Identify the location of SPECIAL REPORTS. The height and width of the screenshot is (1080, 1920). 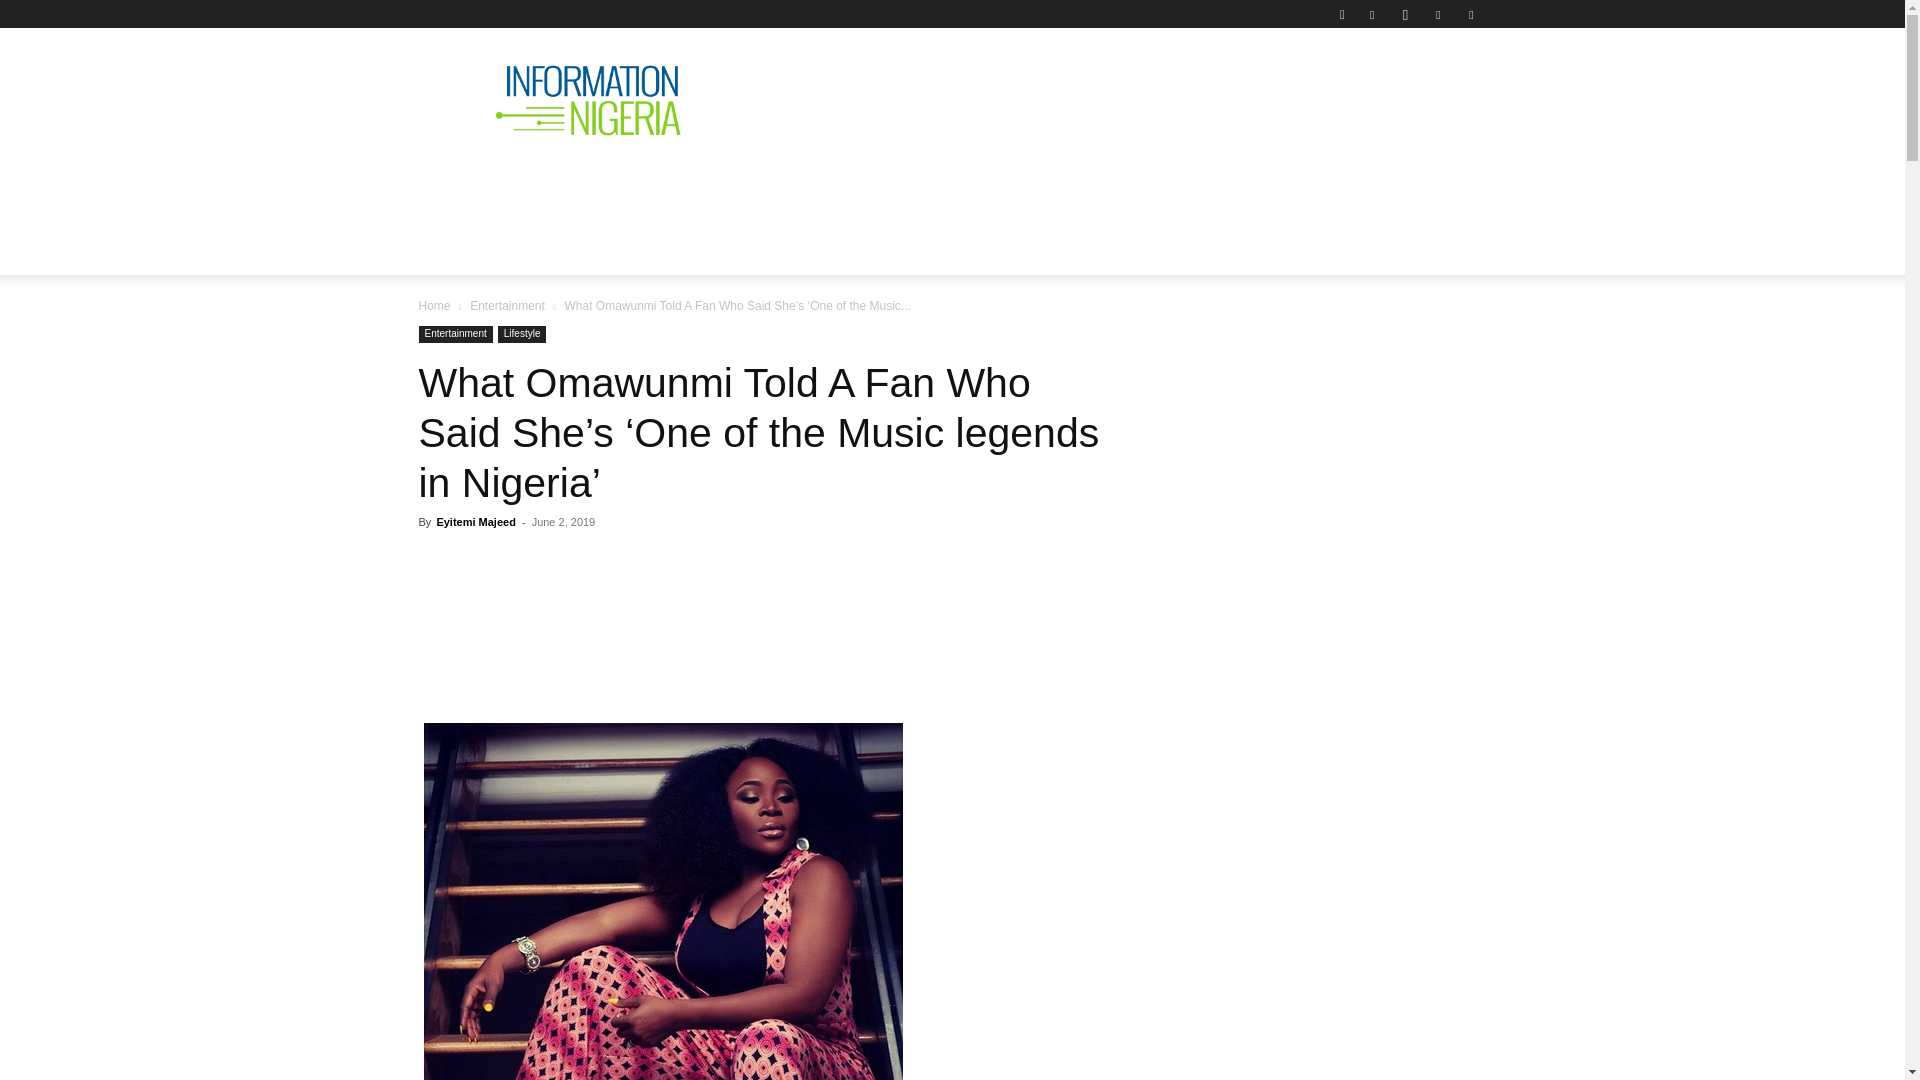
(871, 184).